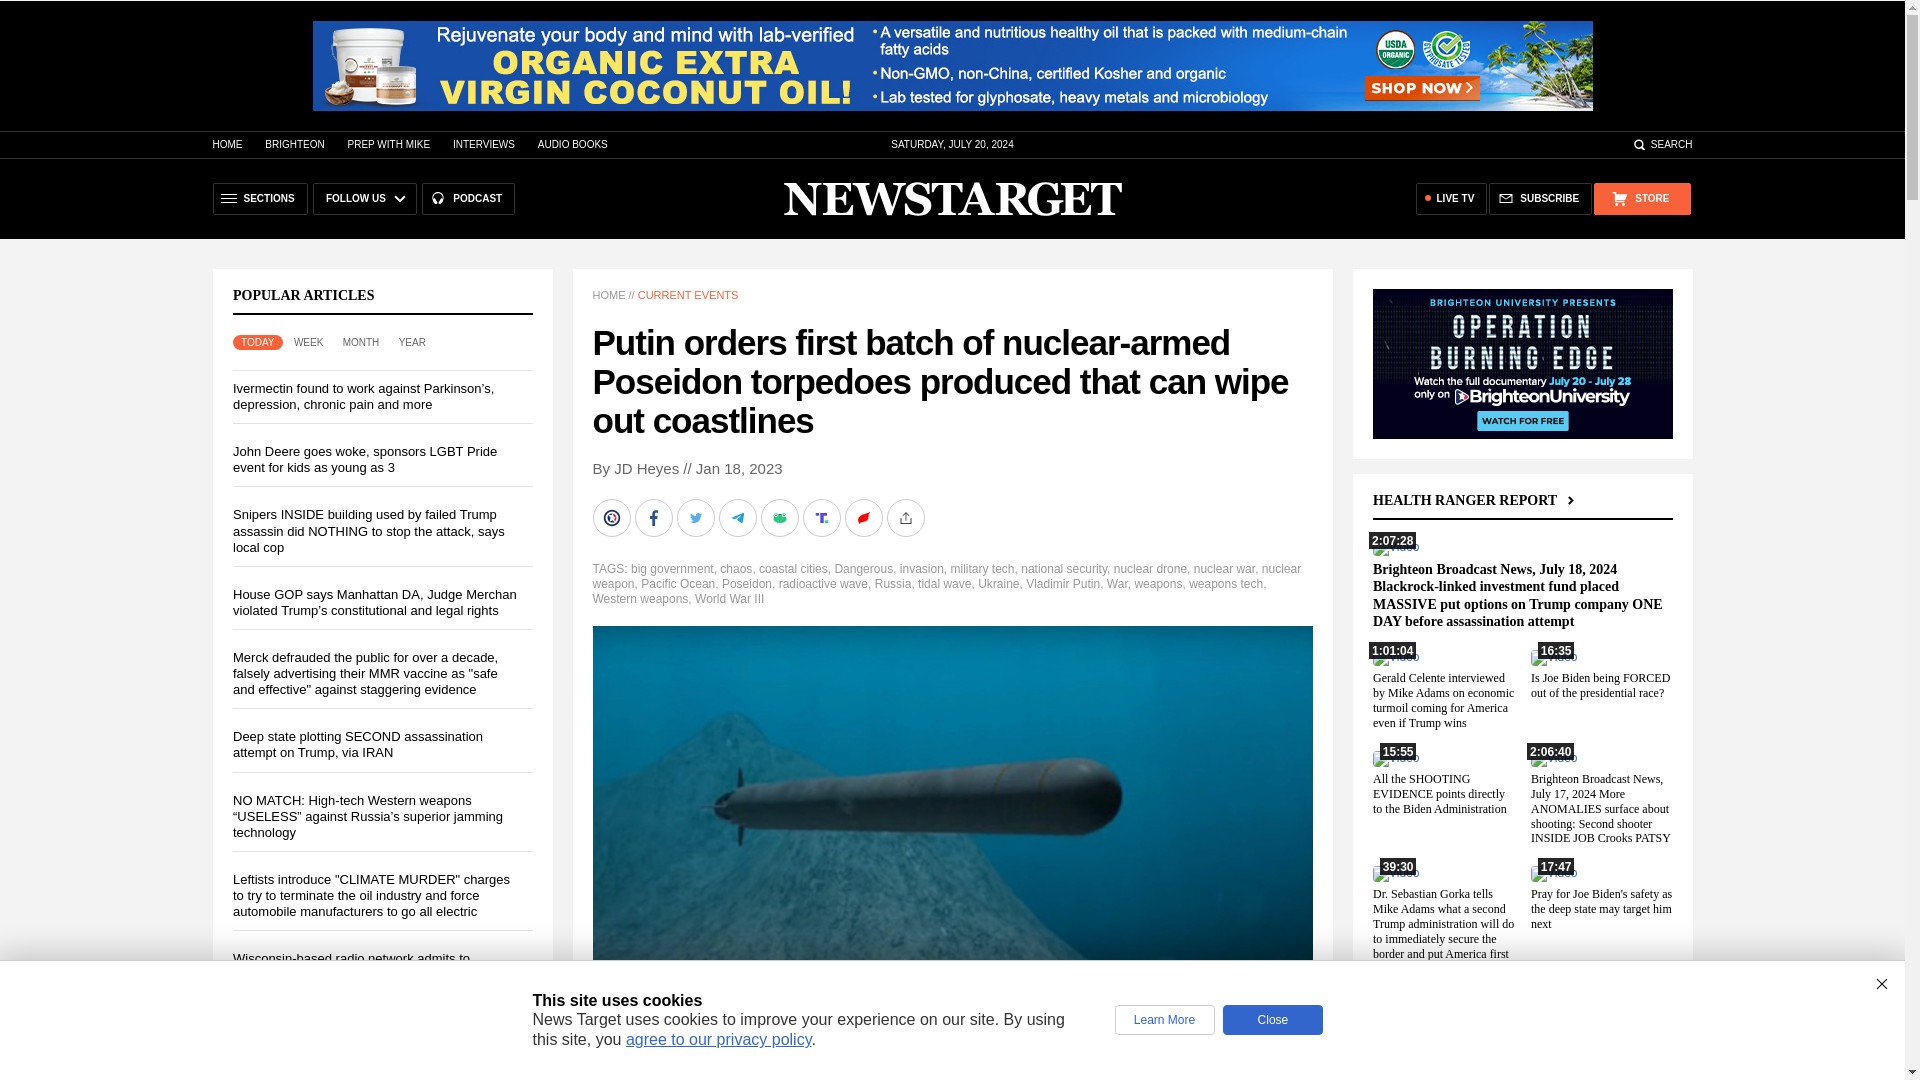 Image resolution: width=1920 pixels, height=1080 pixels. What do you see at coordinates (864, 517) in the screenshot?
I see `Share on Gettr` at bounding box center [864, 517].